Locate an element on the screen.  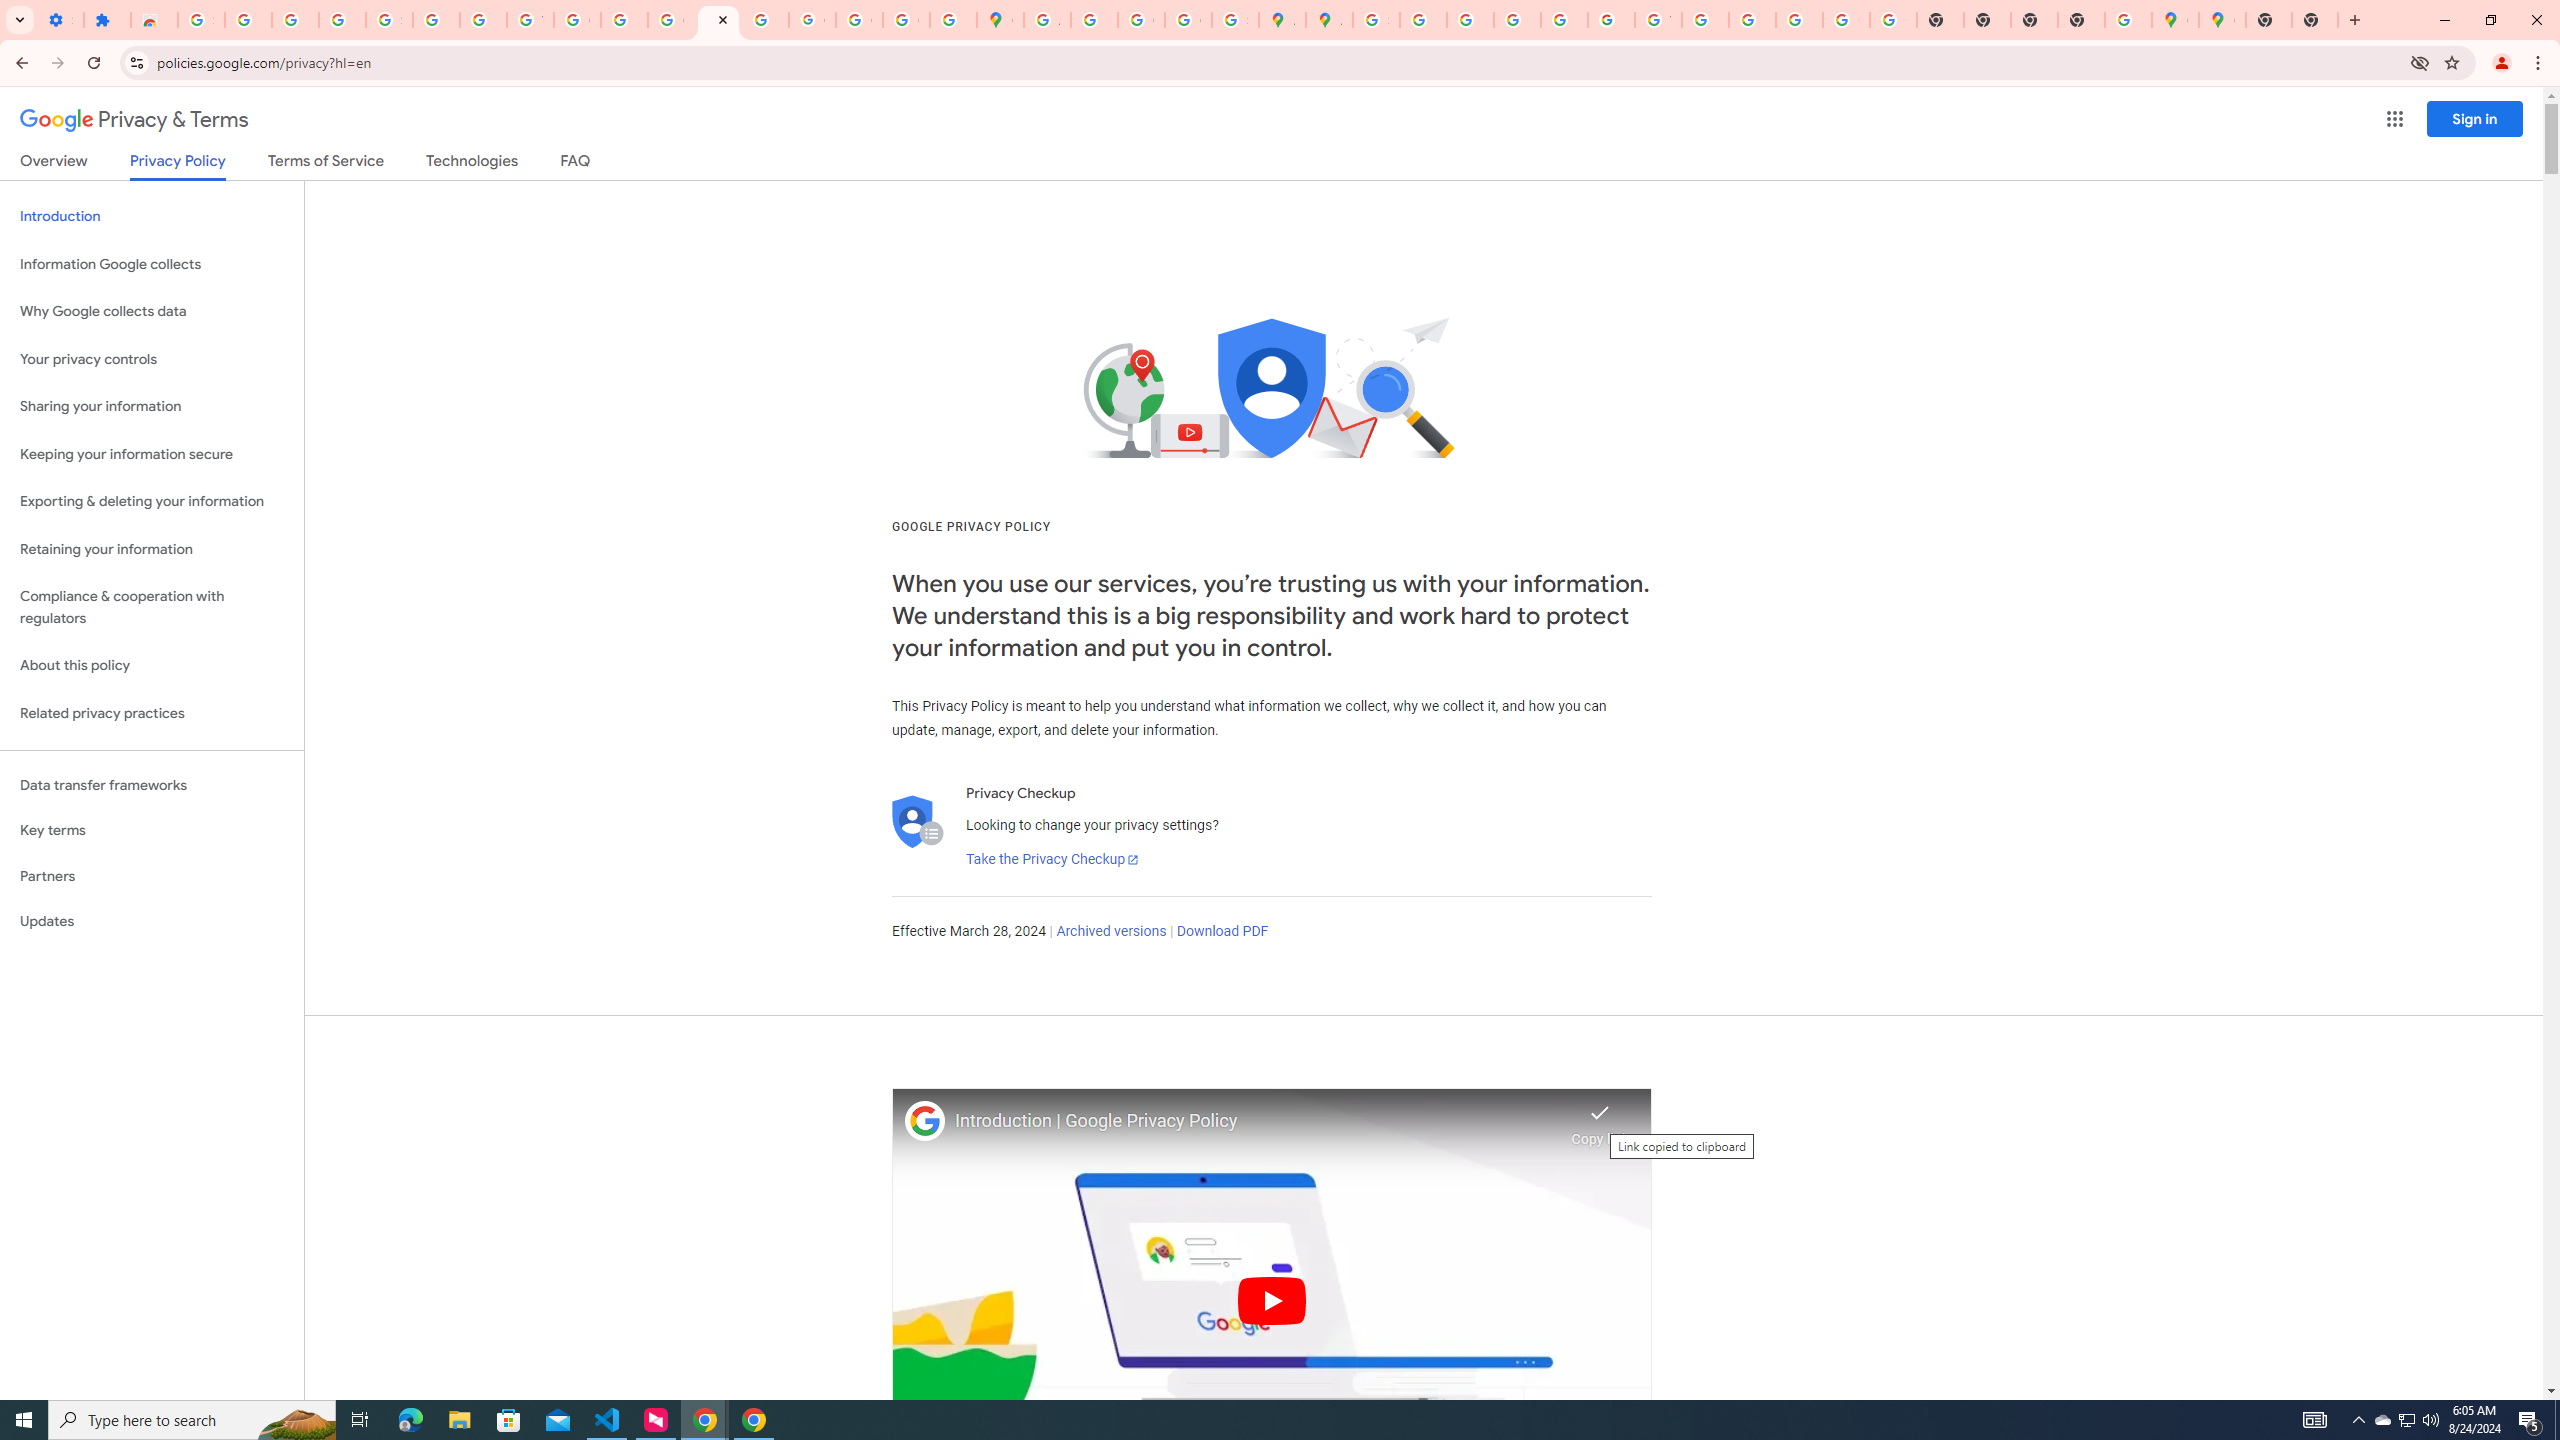
Introduction | Google Privacy Policy is located at coordinates (1258, 1121).